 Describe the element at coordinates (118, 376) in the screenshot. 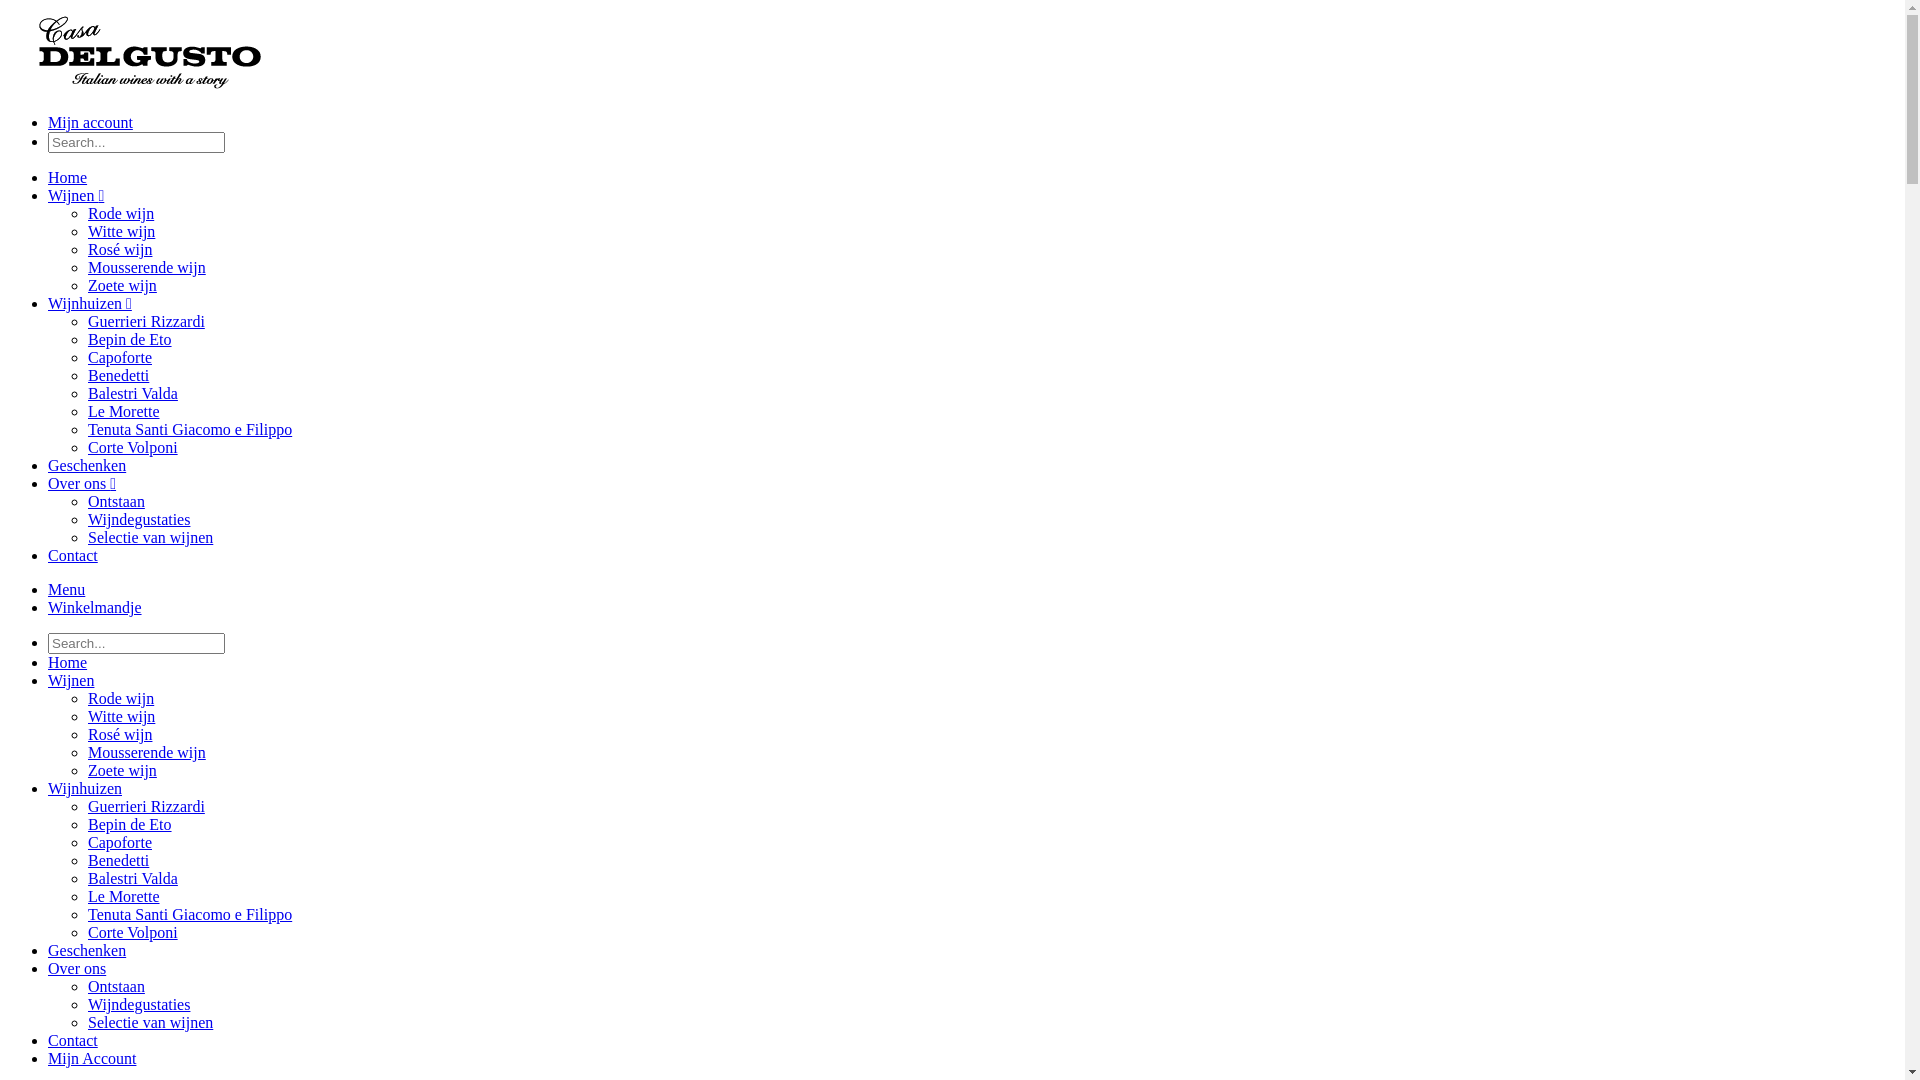

I see `Benedetti` at that location.